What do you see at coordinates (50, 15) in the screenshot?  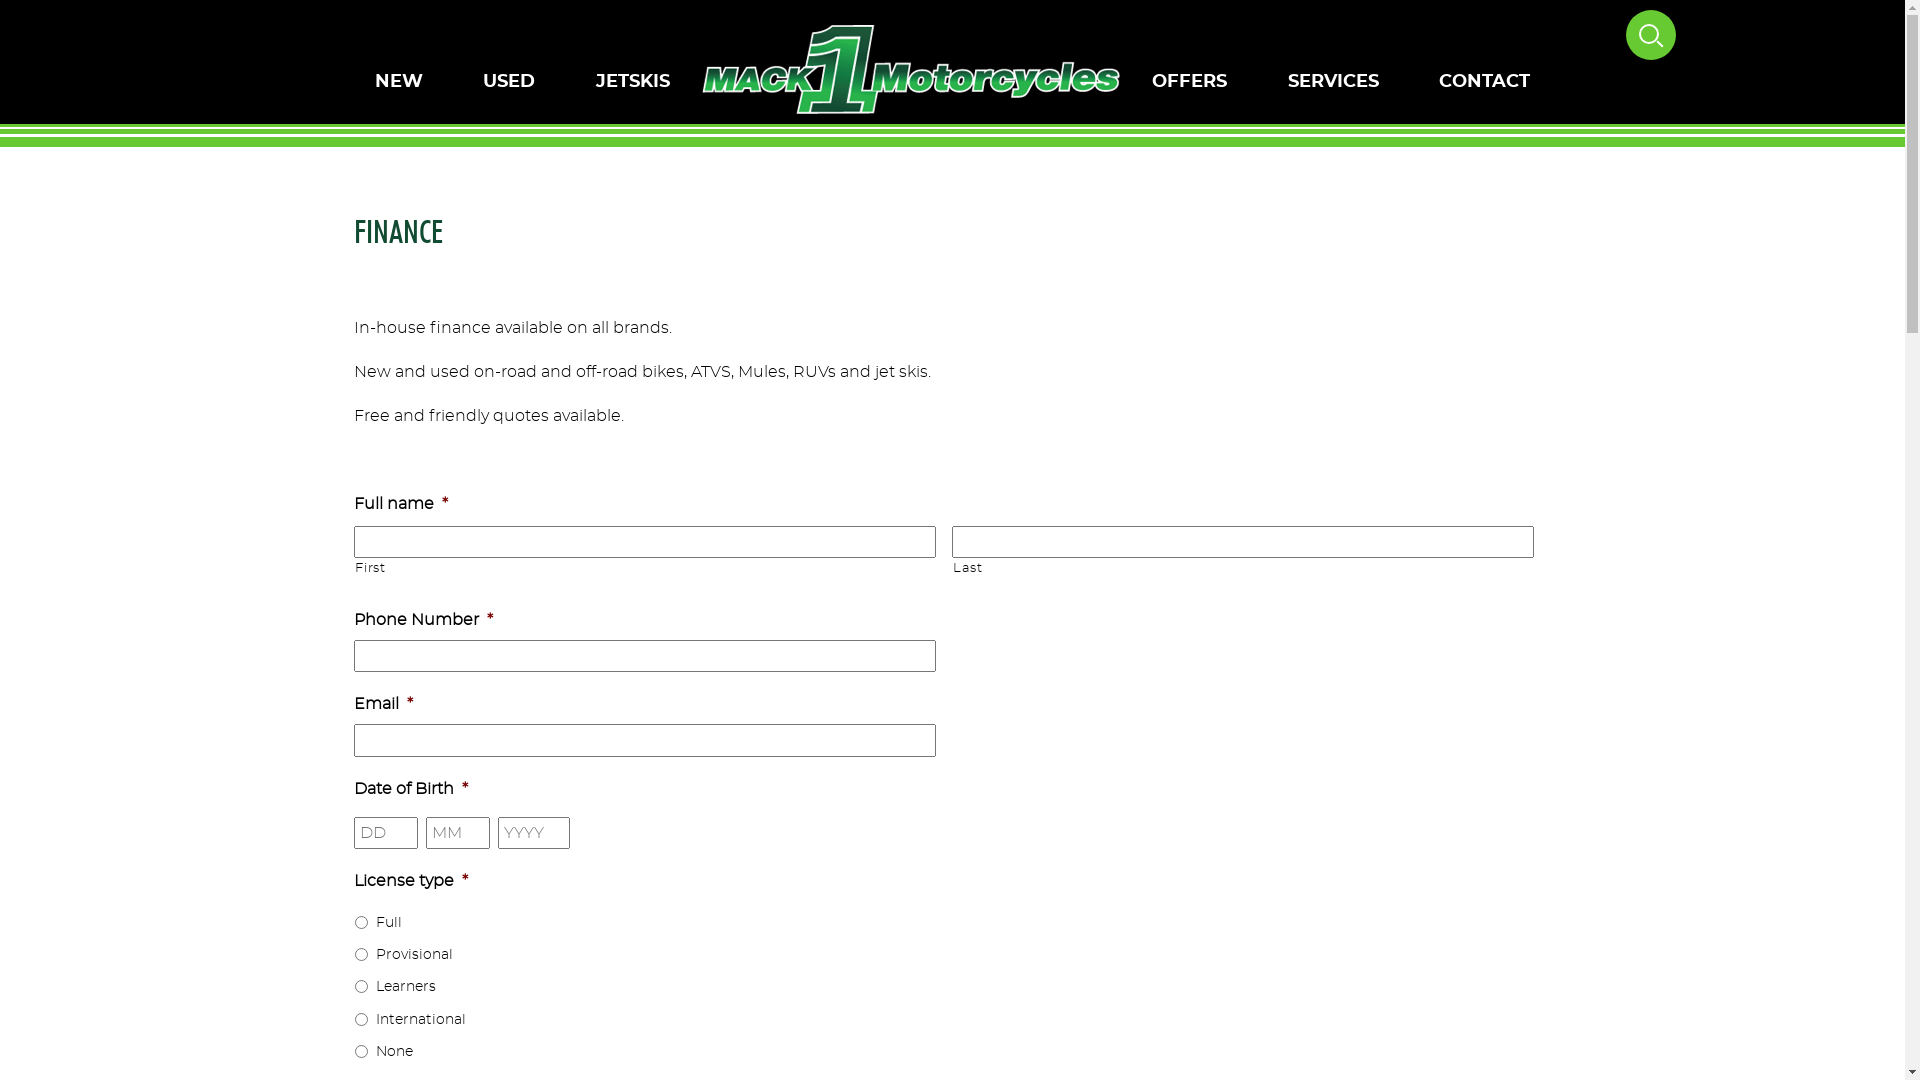 I see `Search` at bounding box center [50, 15].